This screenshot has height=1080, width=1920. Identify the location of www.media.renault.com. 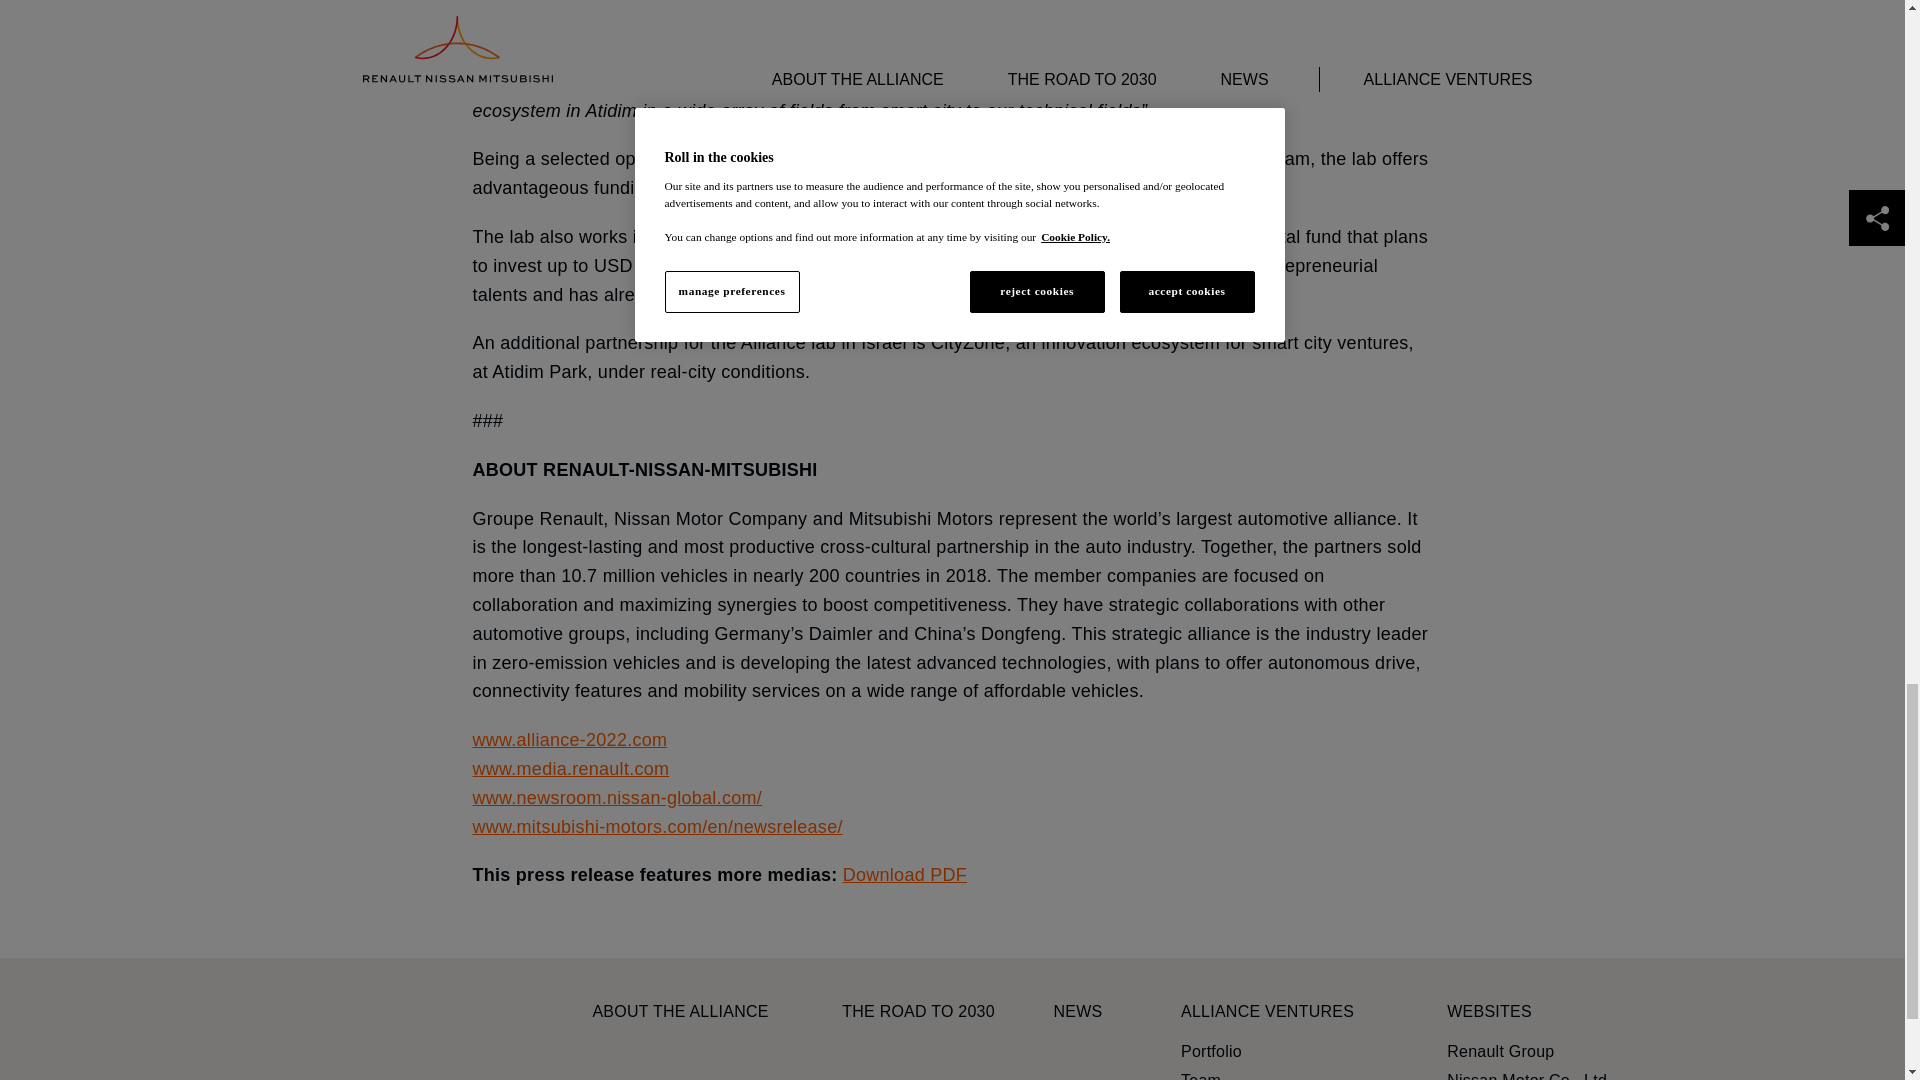
(570, 768).